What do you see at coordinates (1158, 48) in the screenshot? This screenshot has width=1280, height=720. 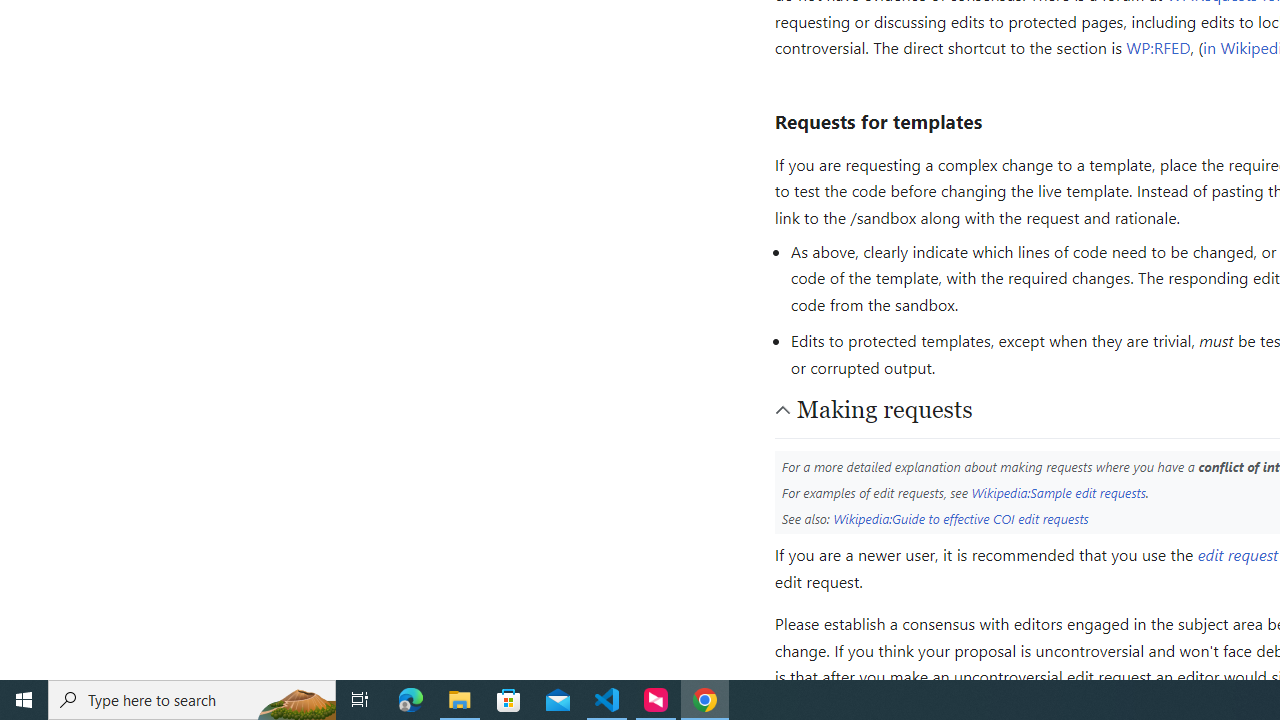 I see `WP:RFED` at bounding box center [1158, 48].